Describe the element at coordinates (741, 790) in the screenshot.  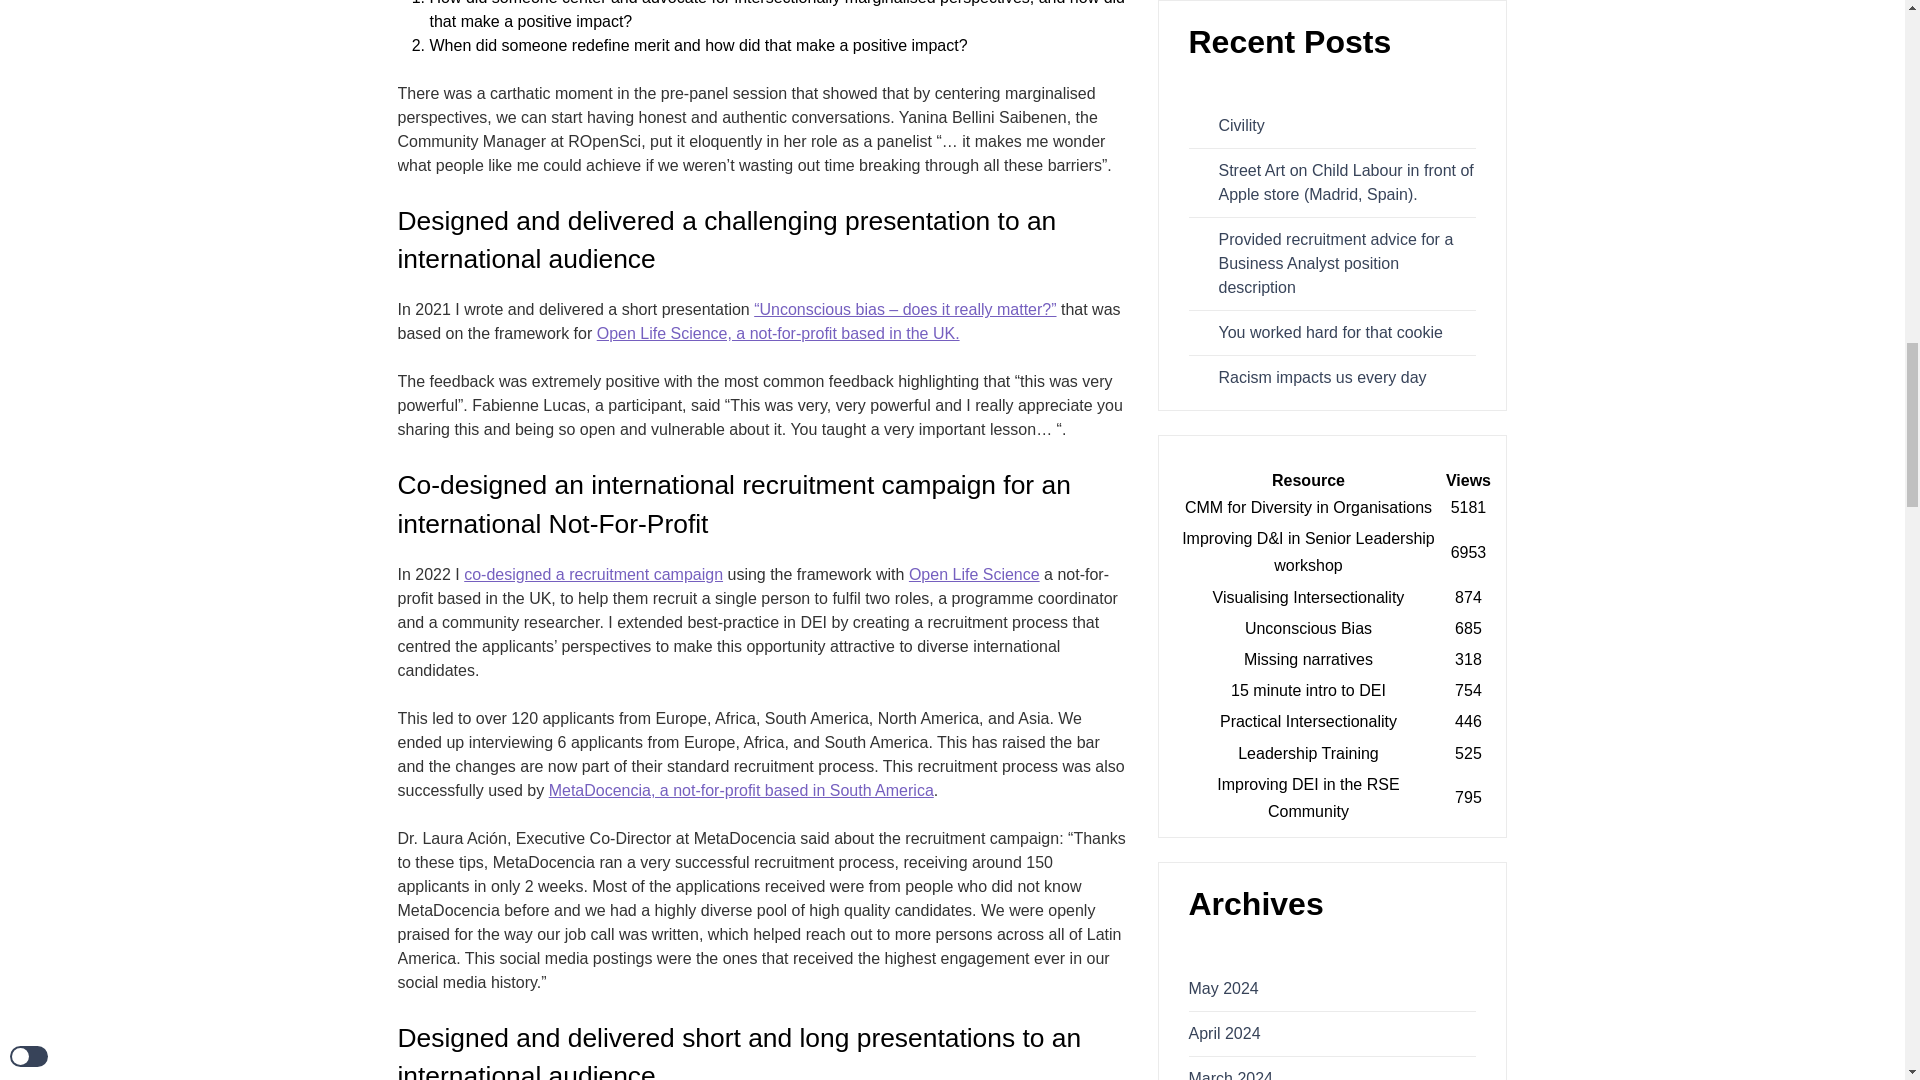
I see `MetaDocencia, a not-for-profit based in South America` at that location.